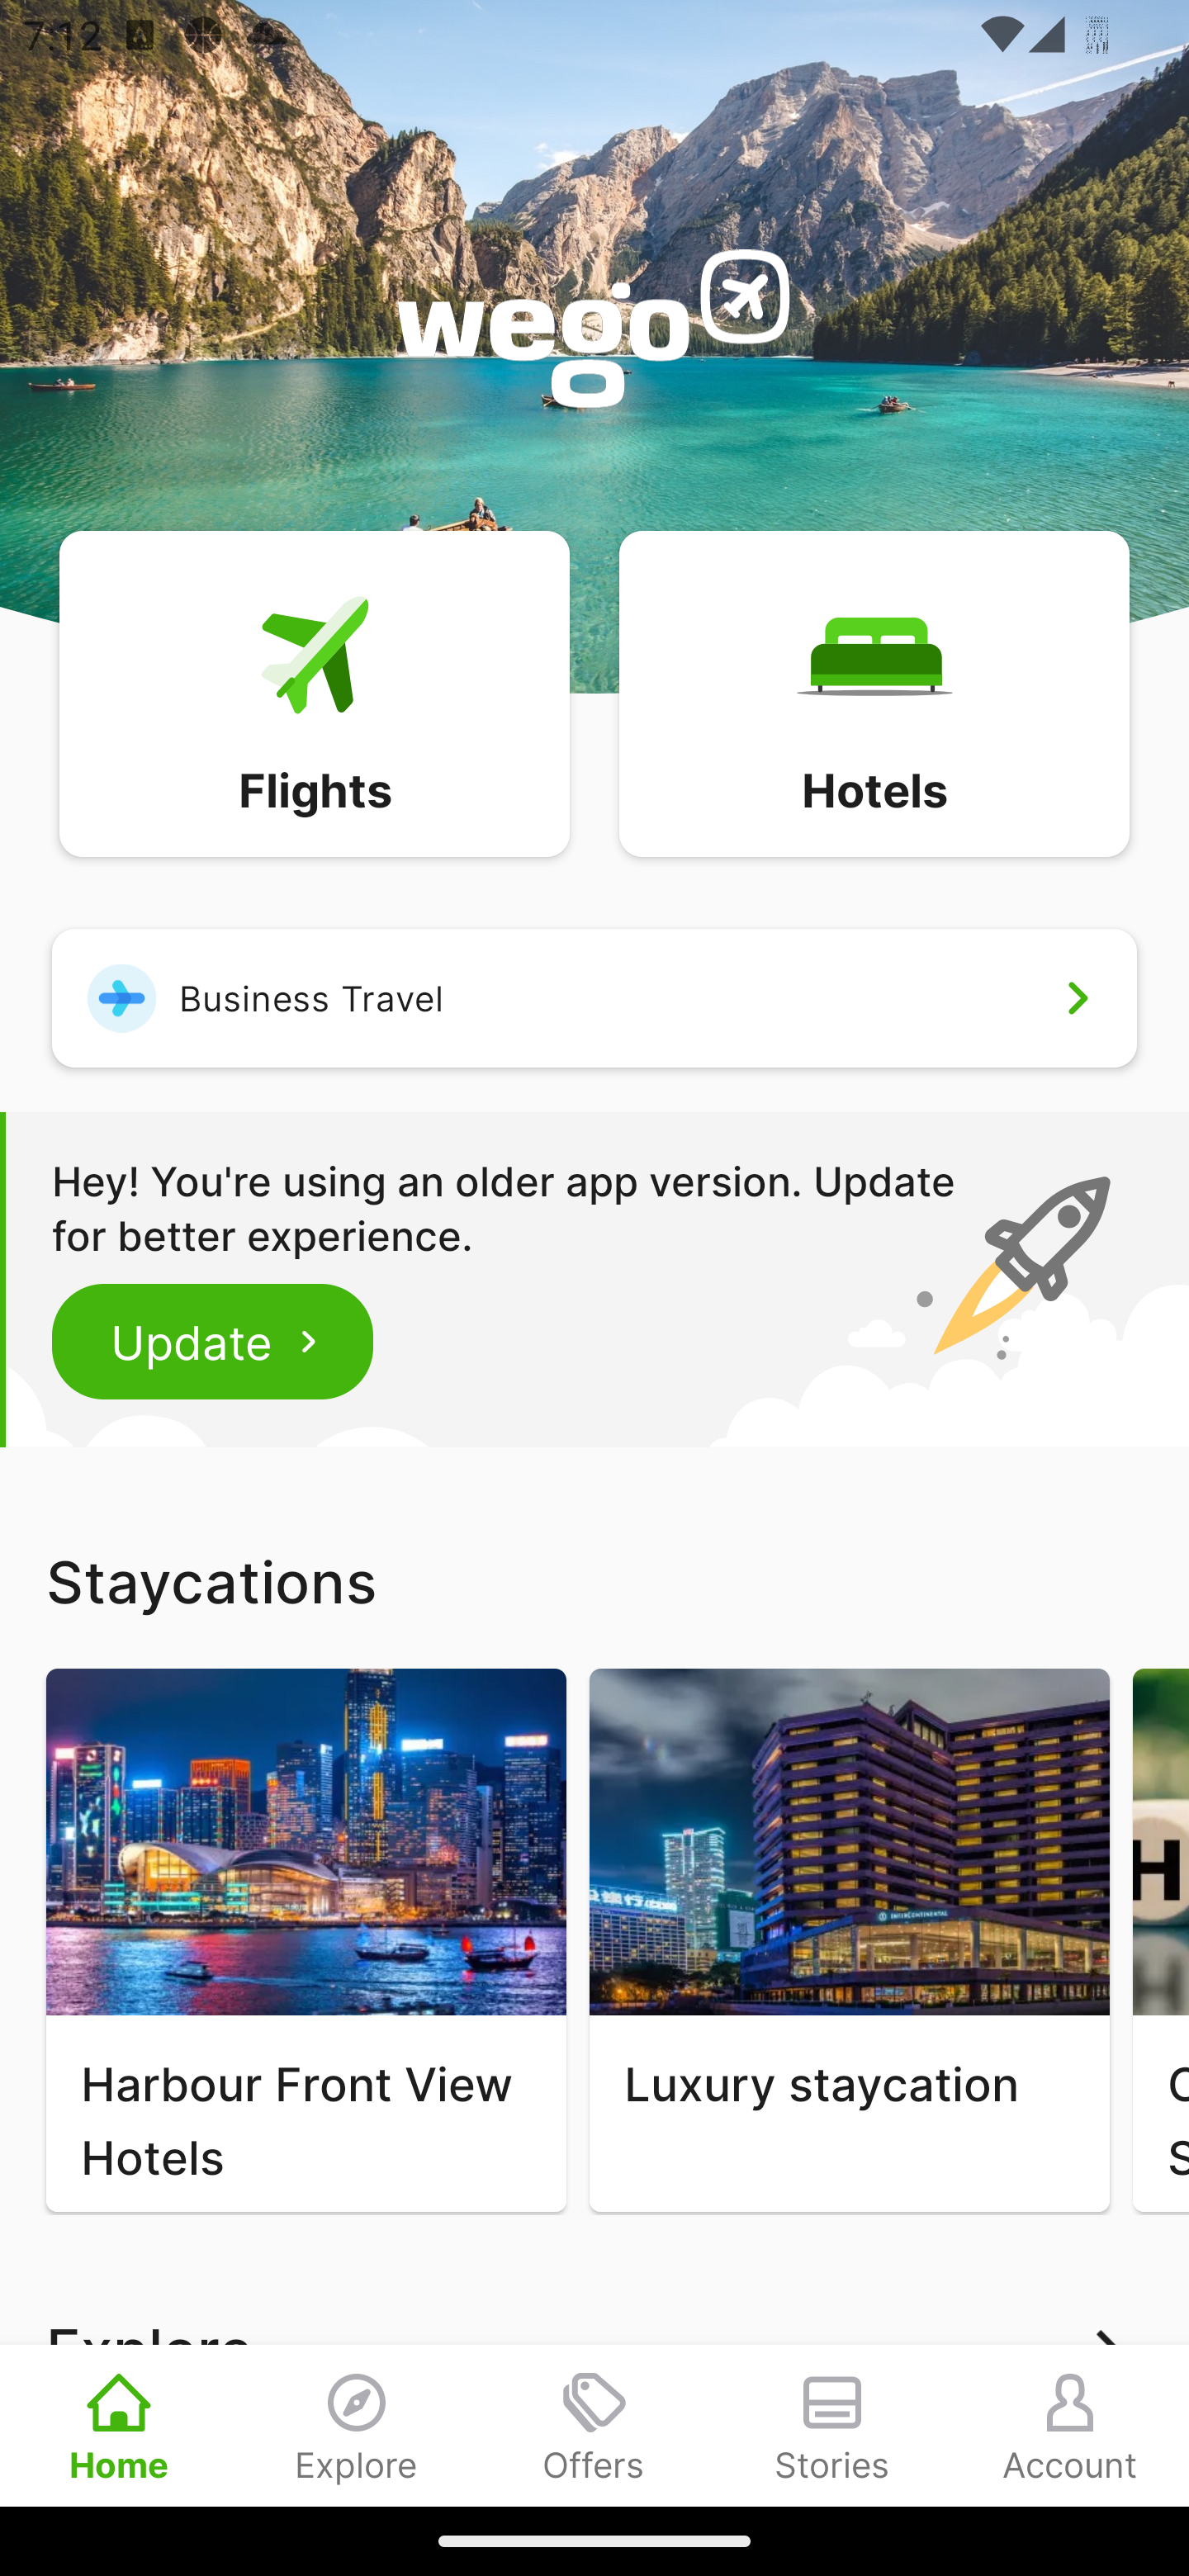  Describe the element at coordinates (306, 1940) in the screenshot. I see `Harbour Front View Hotels` at that location.